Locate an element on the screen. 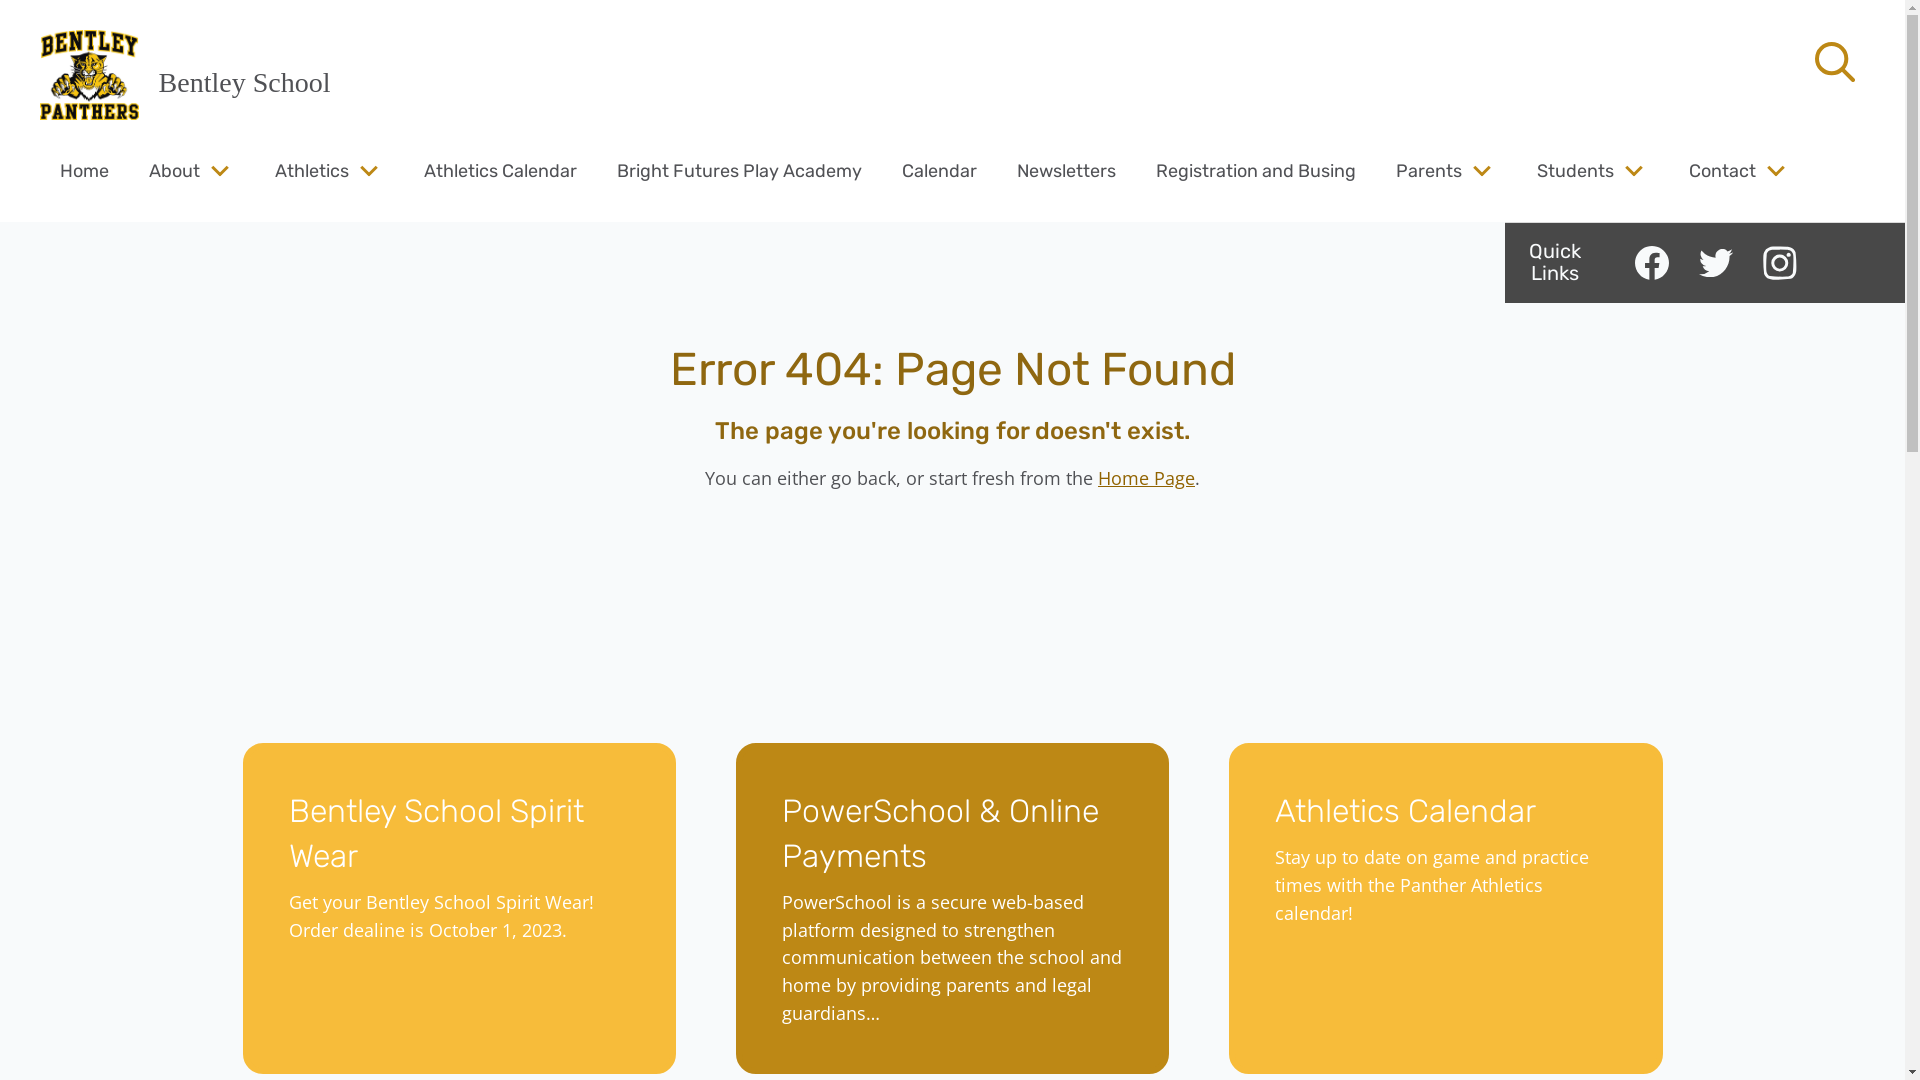 This screenshot has height=1080, width=1920. Search is located at coordinates (60, 26).